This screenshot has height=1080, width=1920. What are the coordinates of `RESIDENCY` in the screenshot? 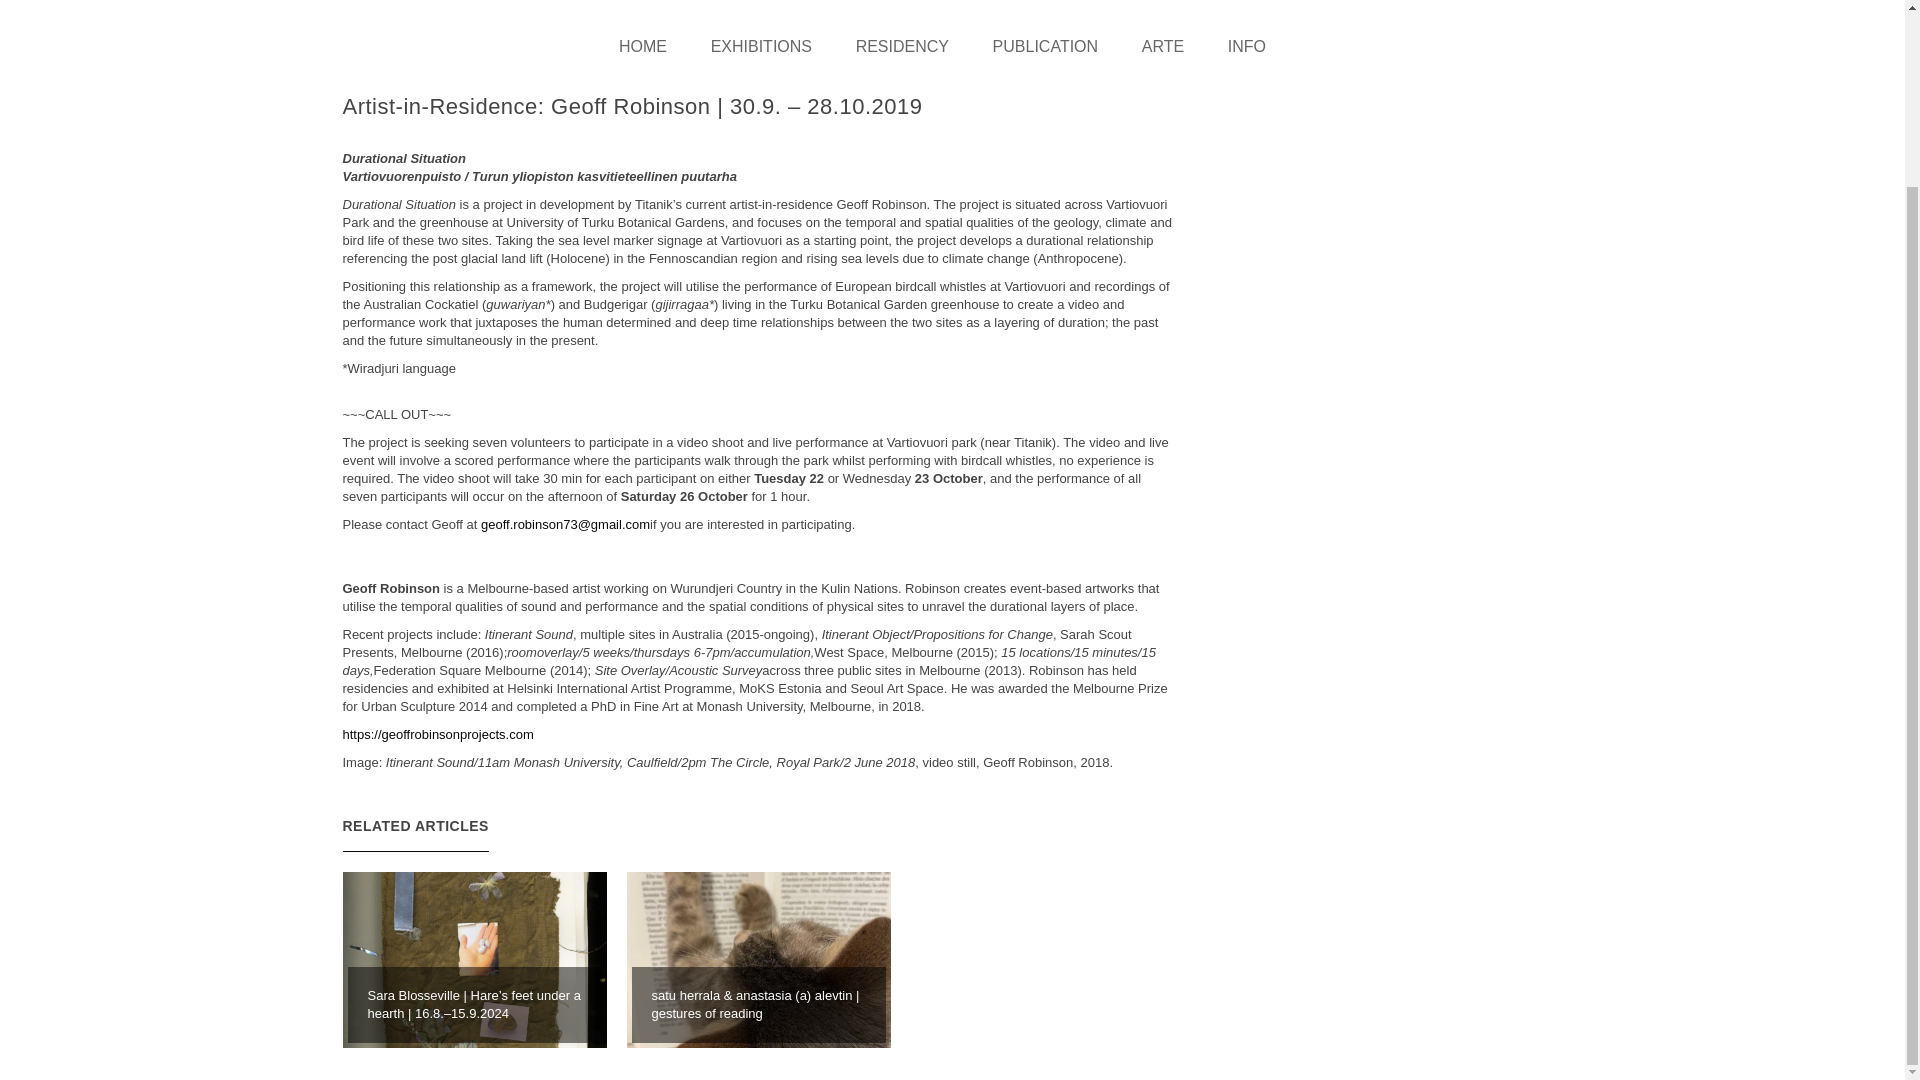 It's located at (902, 46).